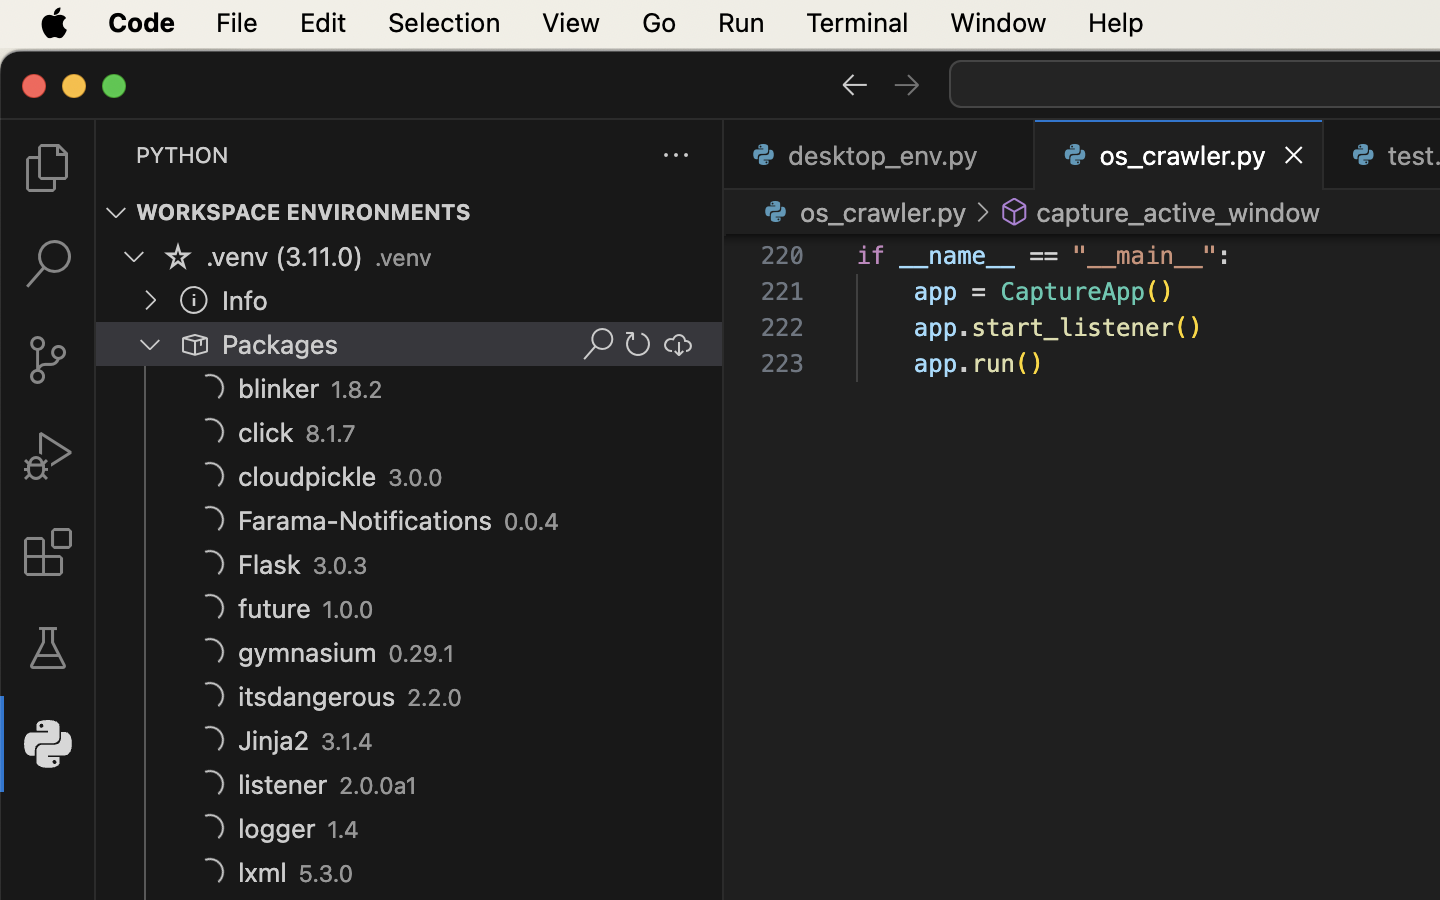  I want to click on 2.2.0, so click(434, 698).